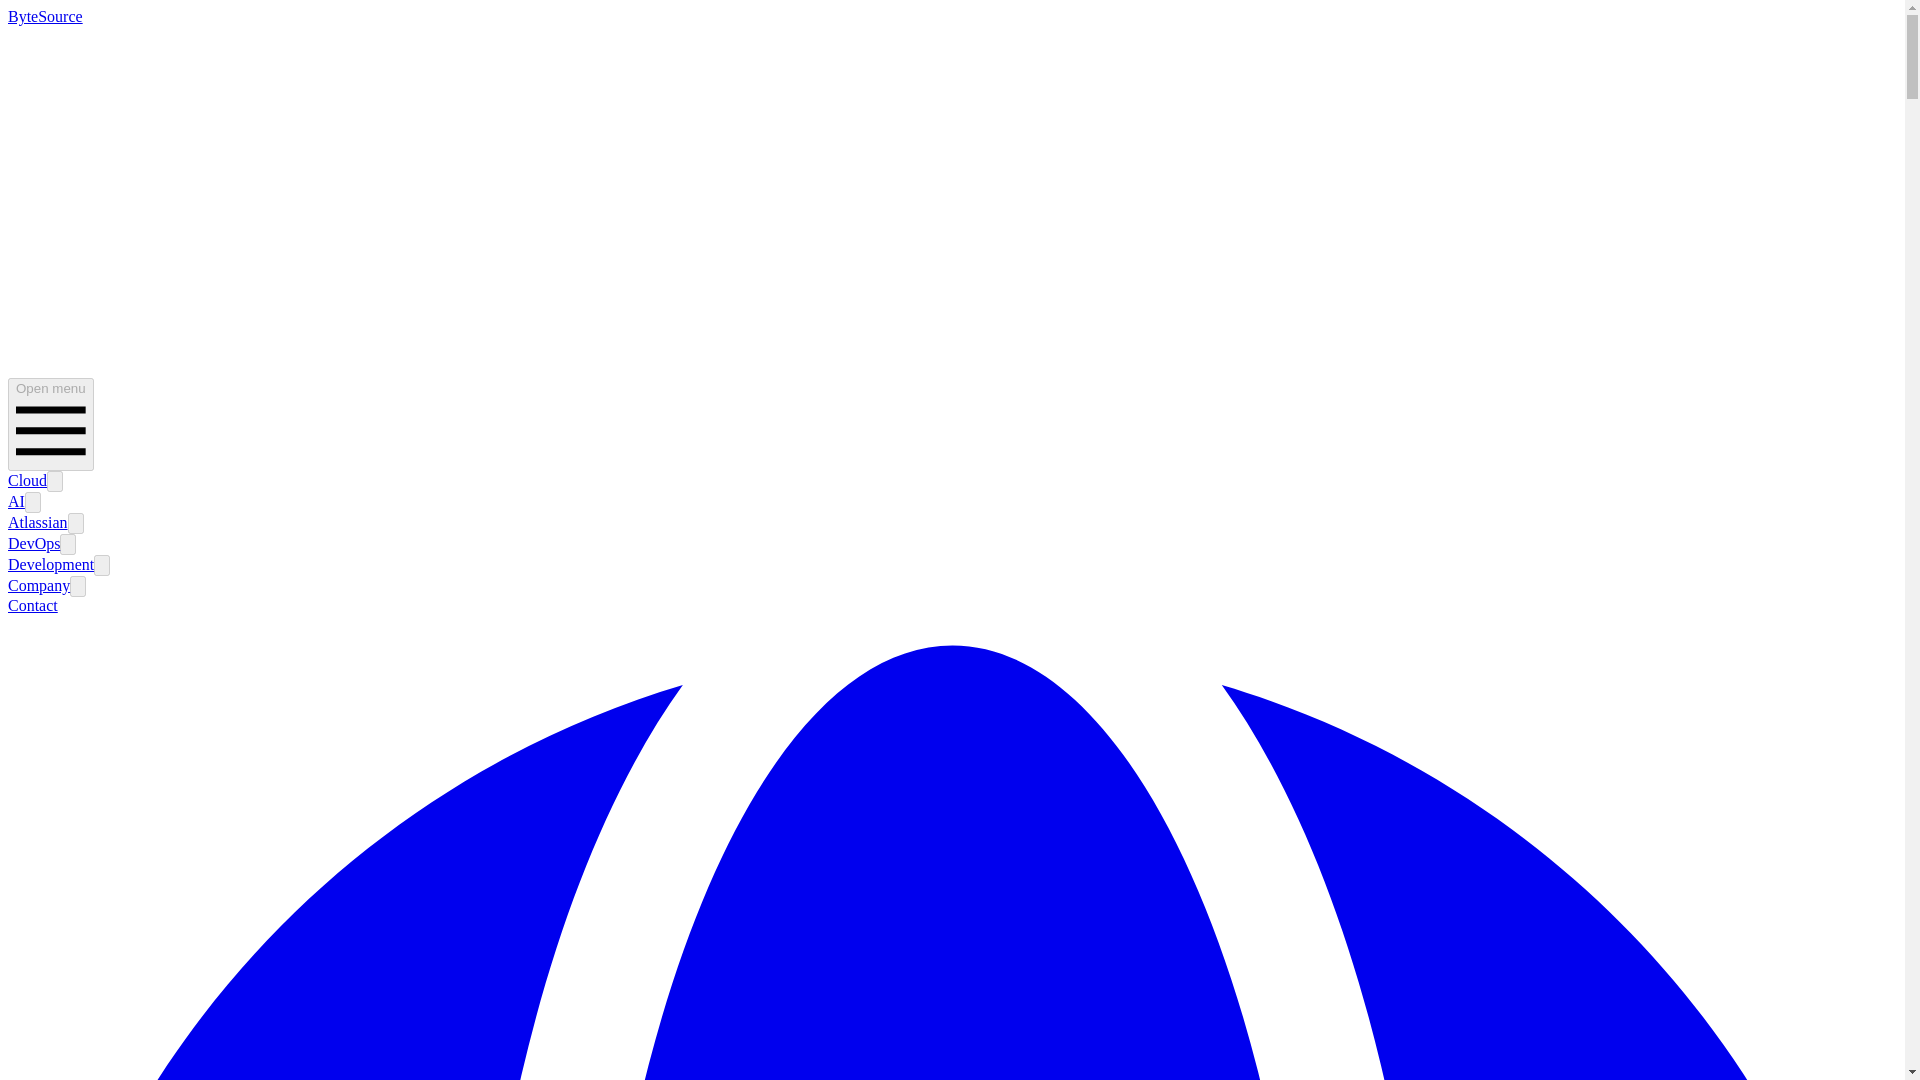 The height and width of the screenshot is (1080, 1920). What do you see at coordinates (16, 500) in the screenshot?
I see `AI` at bounding box center [16, 500].